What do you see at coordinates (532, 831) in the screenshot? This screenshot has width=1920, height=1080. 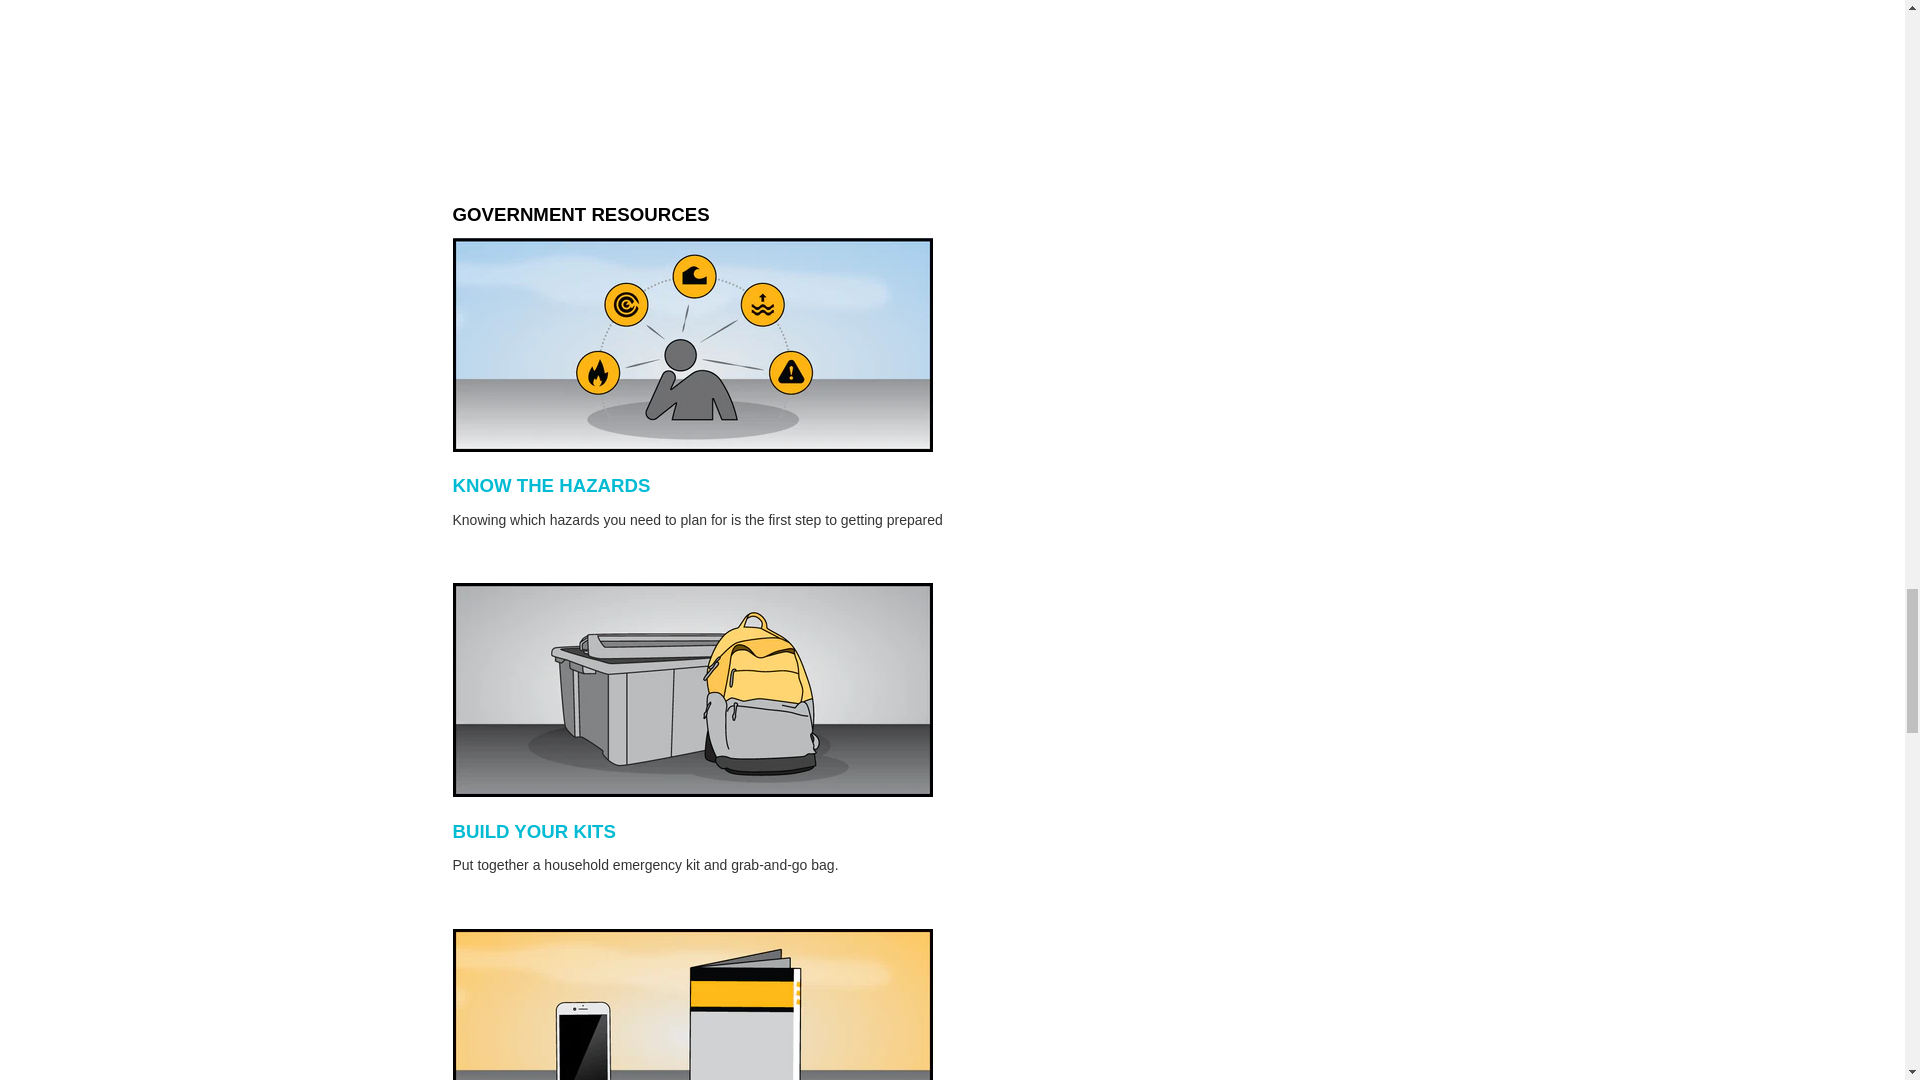 I see `Build Your Kits` at bounding box center [532, 831].